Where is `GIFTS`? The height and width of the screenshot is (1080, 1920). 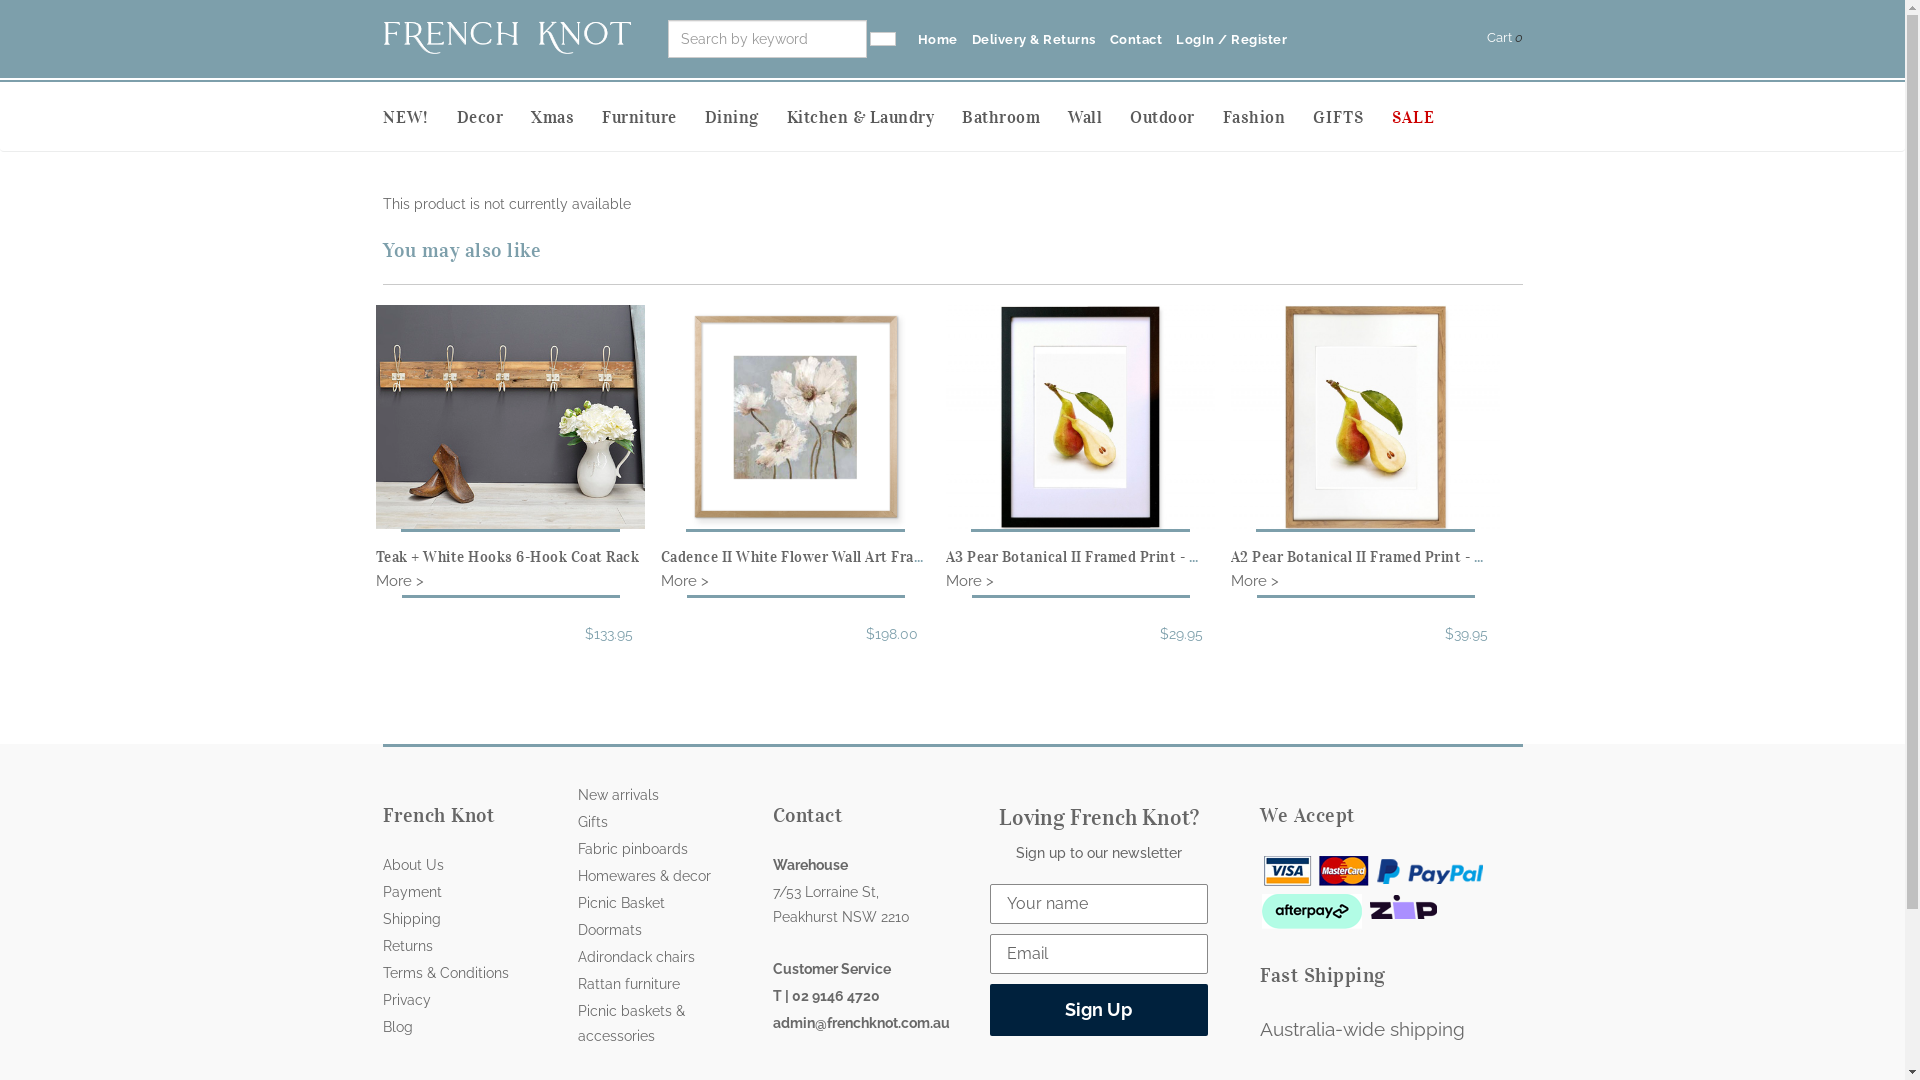 GIFTS is located at coordinates (1352, 118).